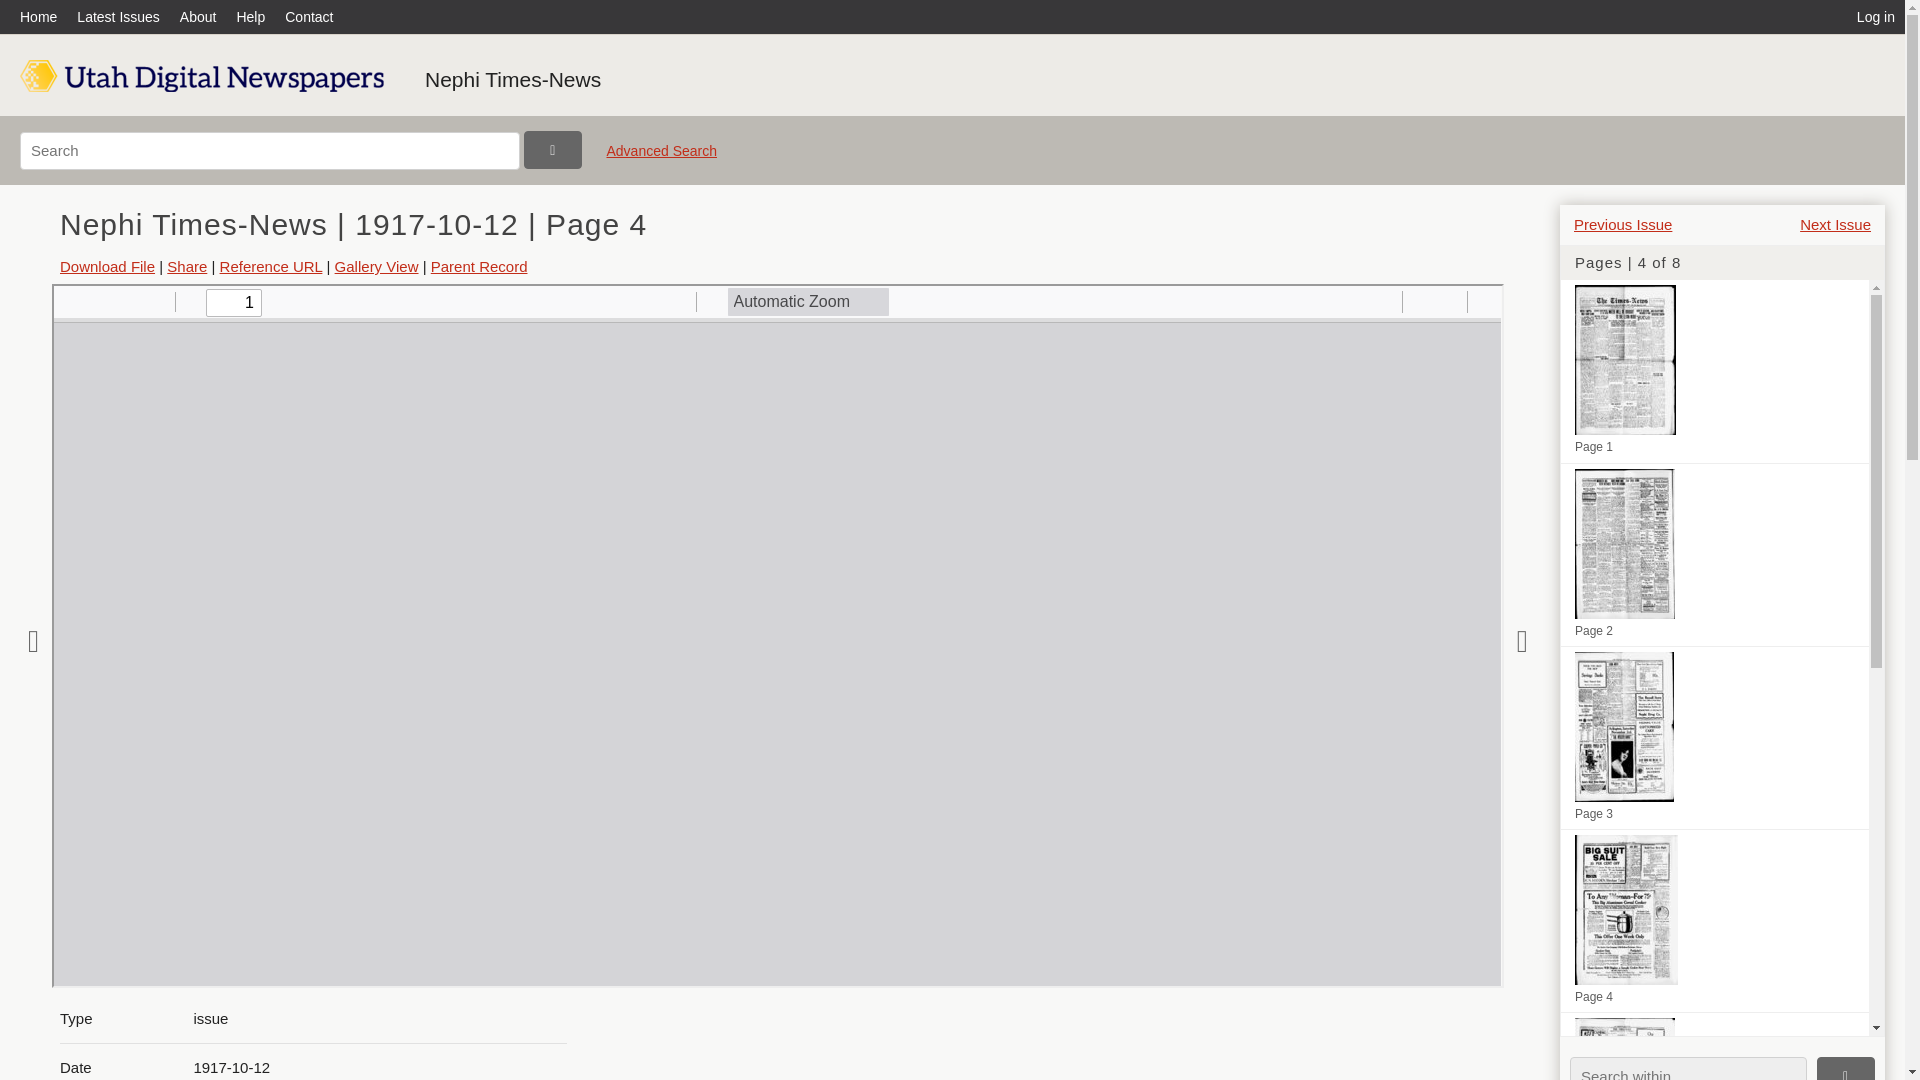  What do you see at coordinates (512, 79) in the screenshot?
I see `Nephi Times-News` at bounding box center [512, 79].